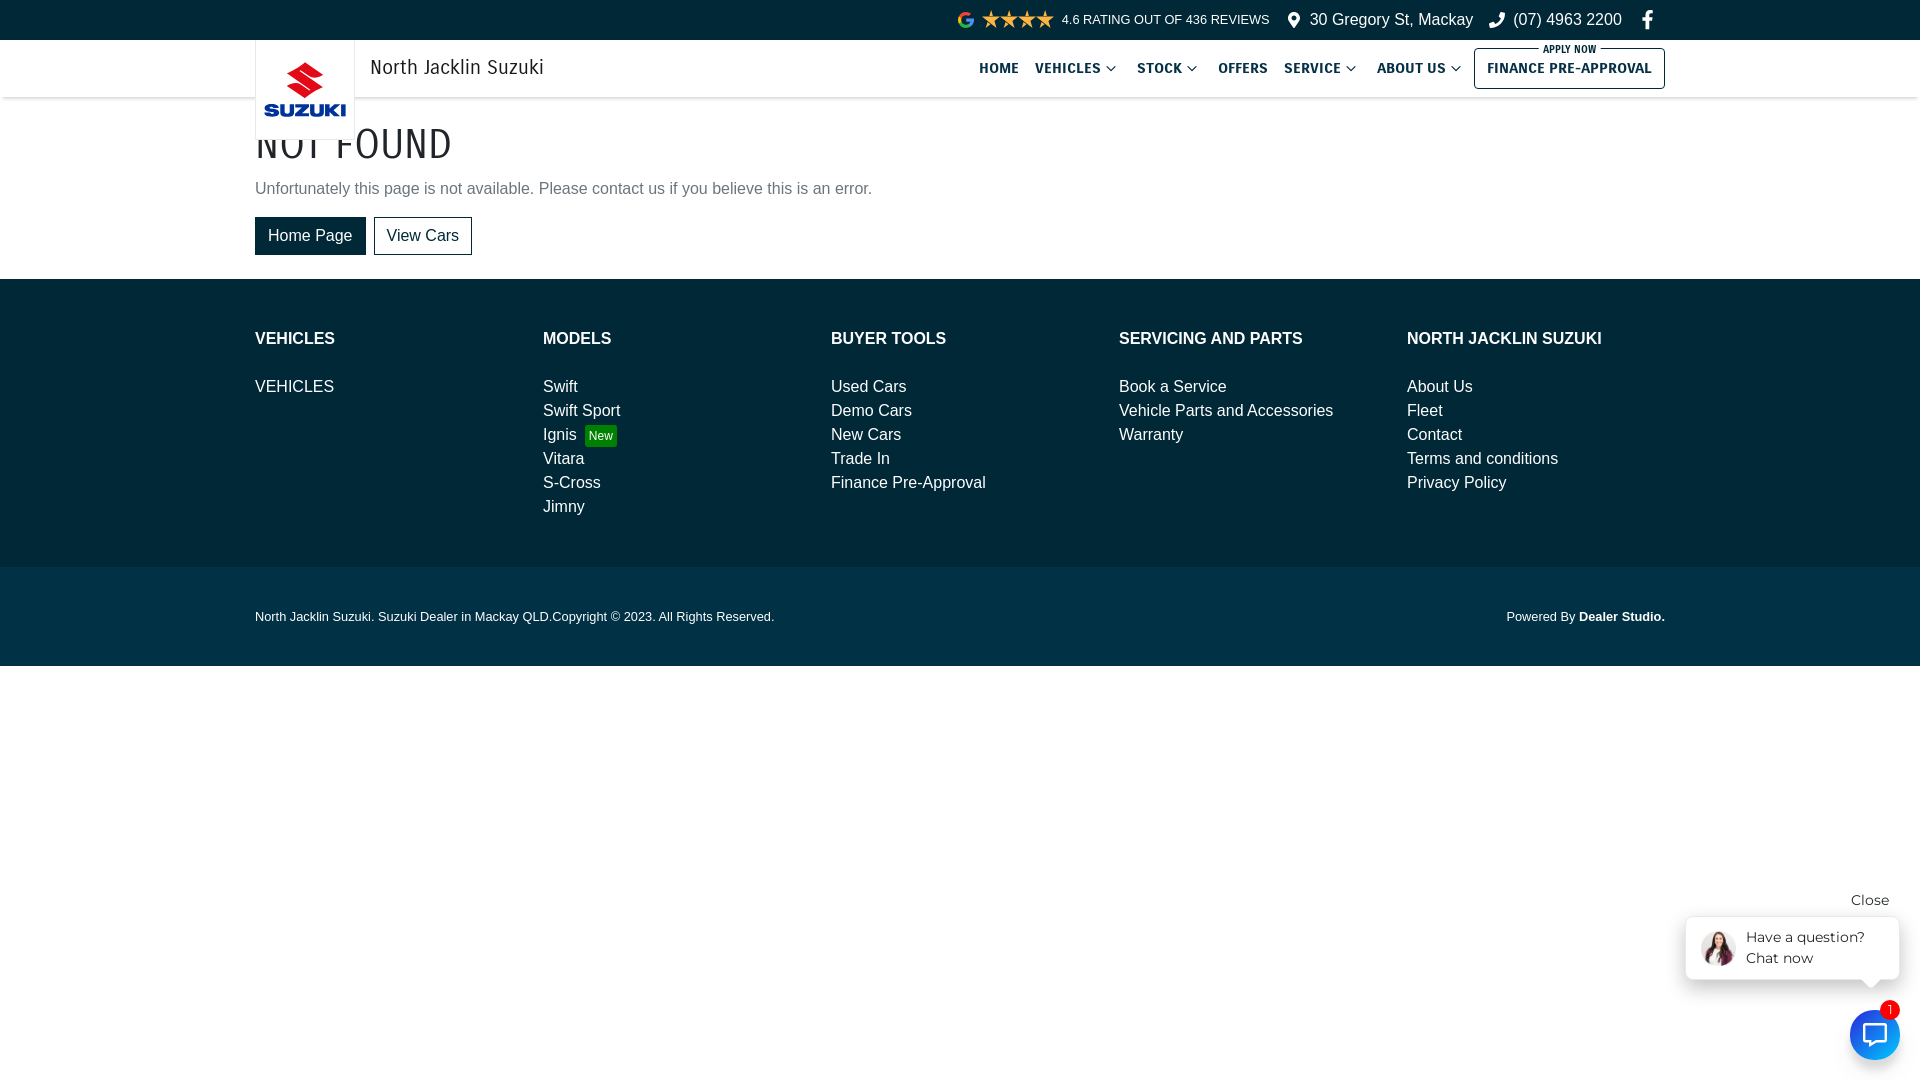 The width and height of the screenshot is (1920, 1080). What do you see at coordinates (1440, 386) in the screenshot?
I see `About Us` at bounding box center [1440, 386].